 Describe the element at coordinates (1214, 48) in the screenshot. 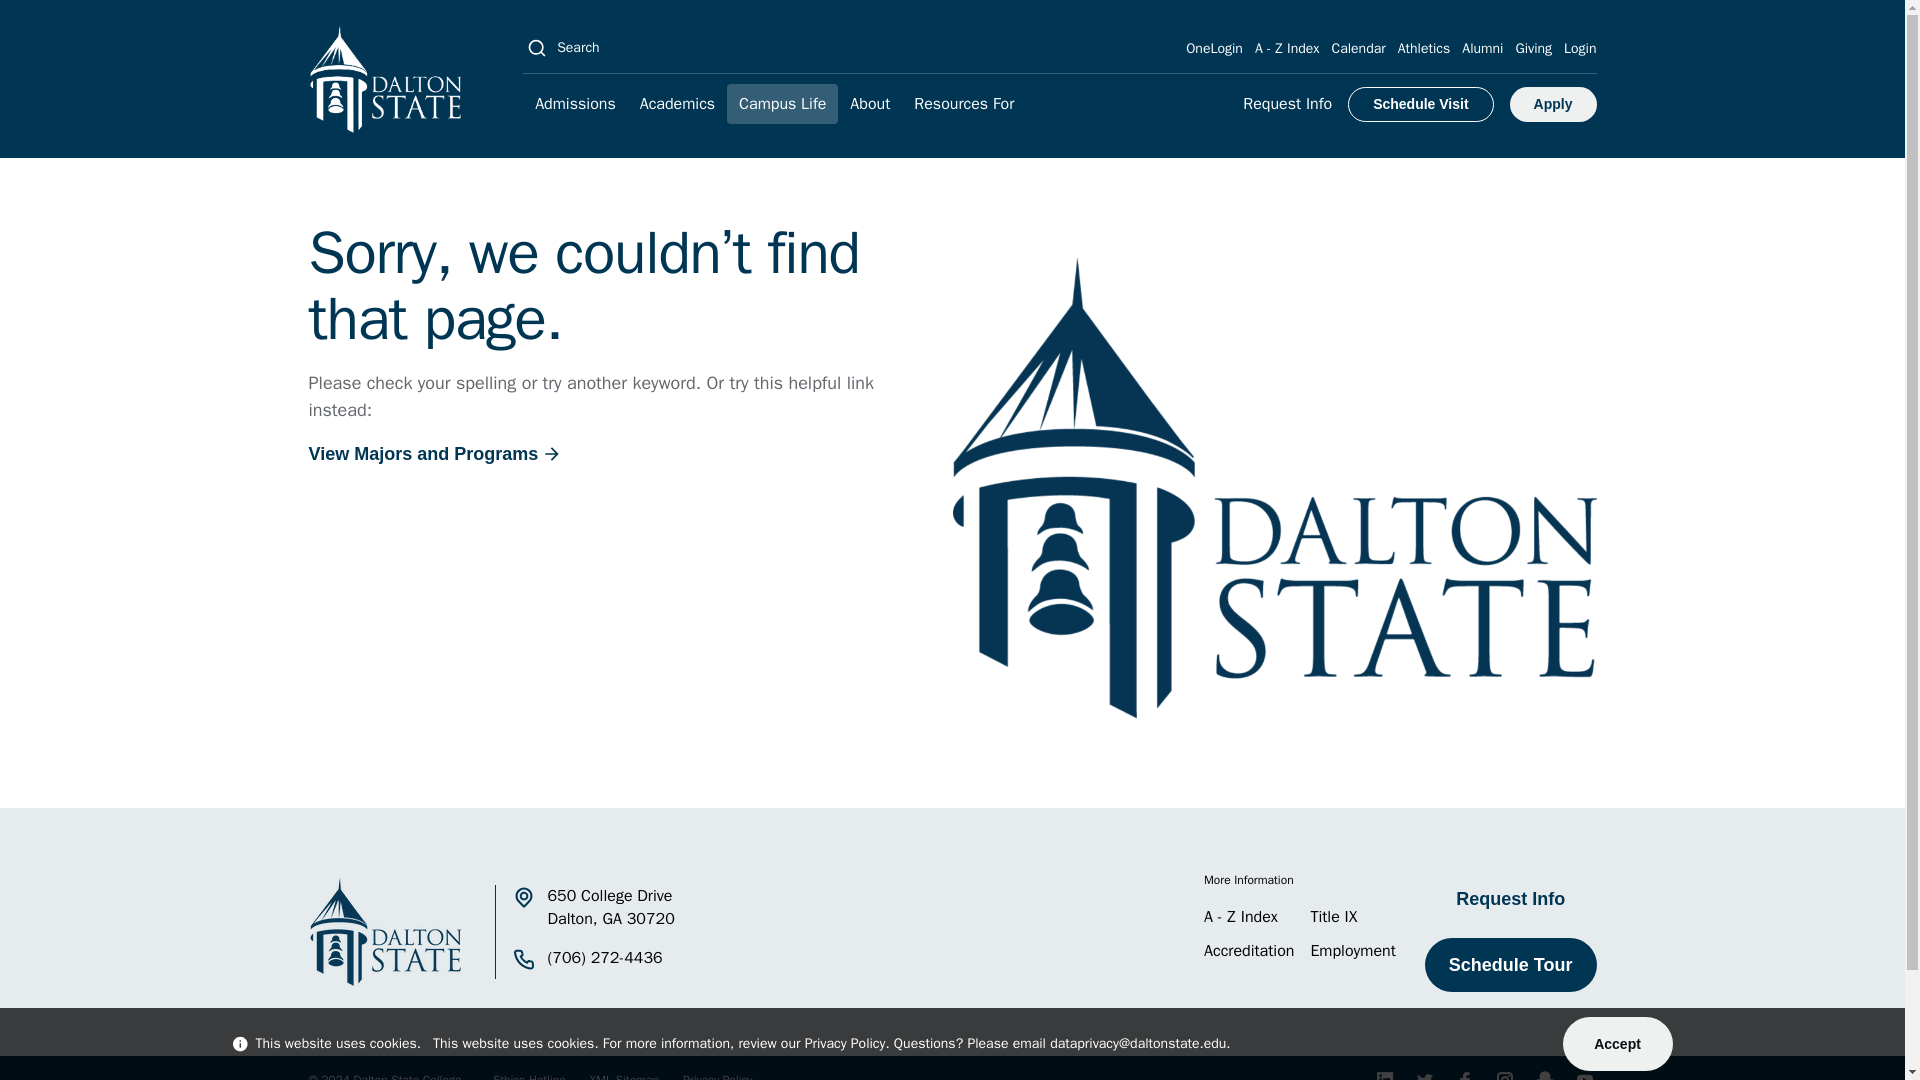

I see `OneLogin` at that location.